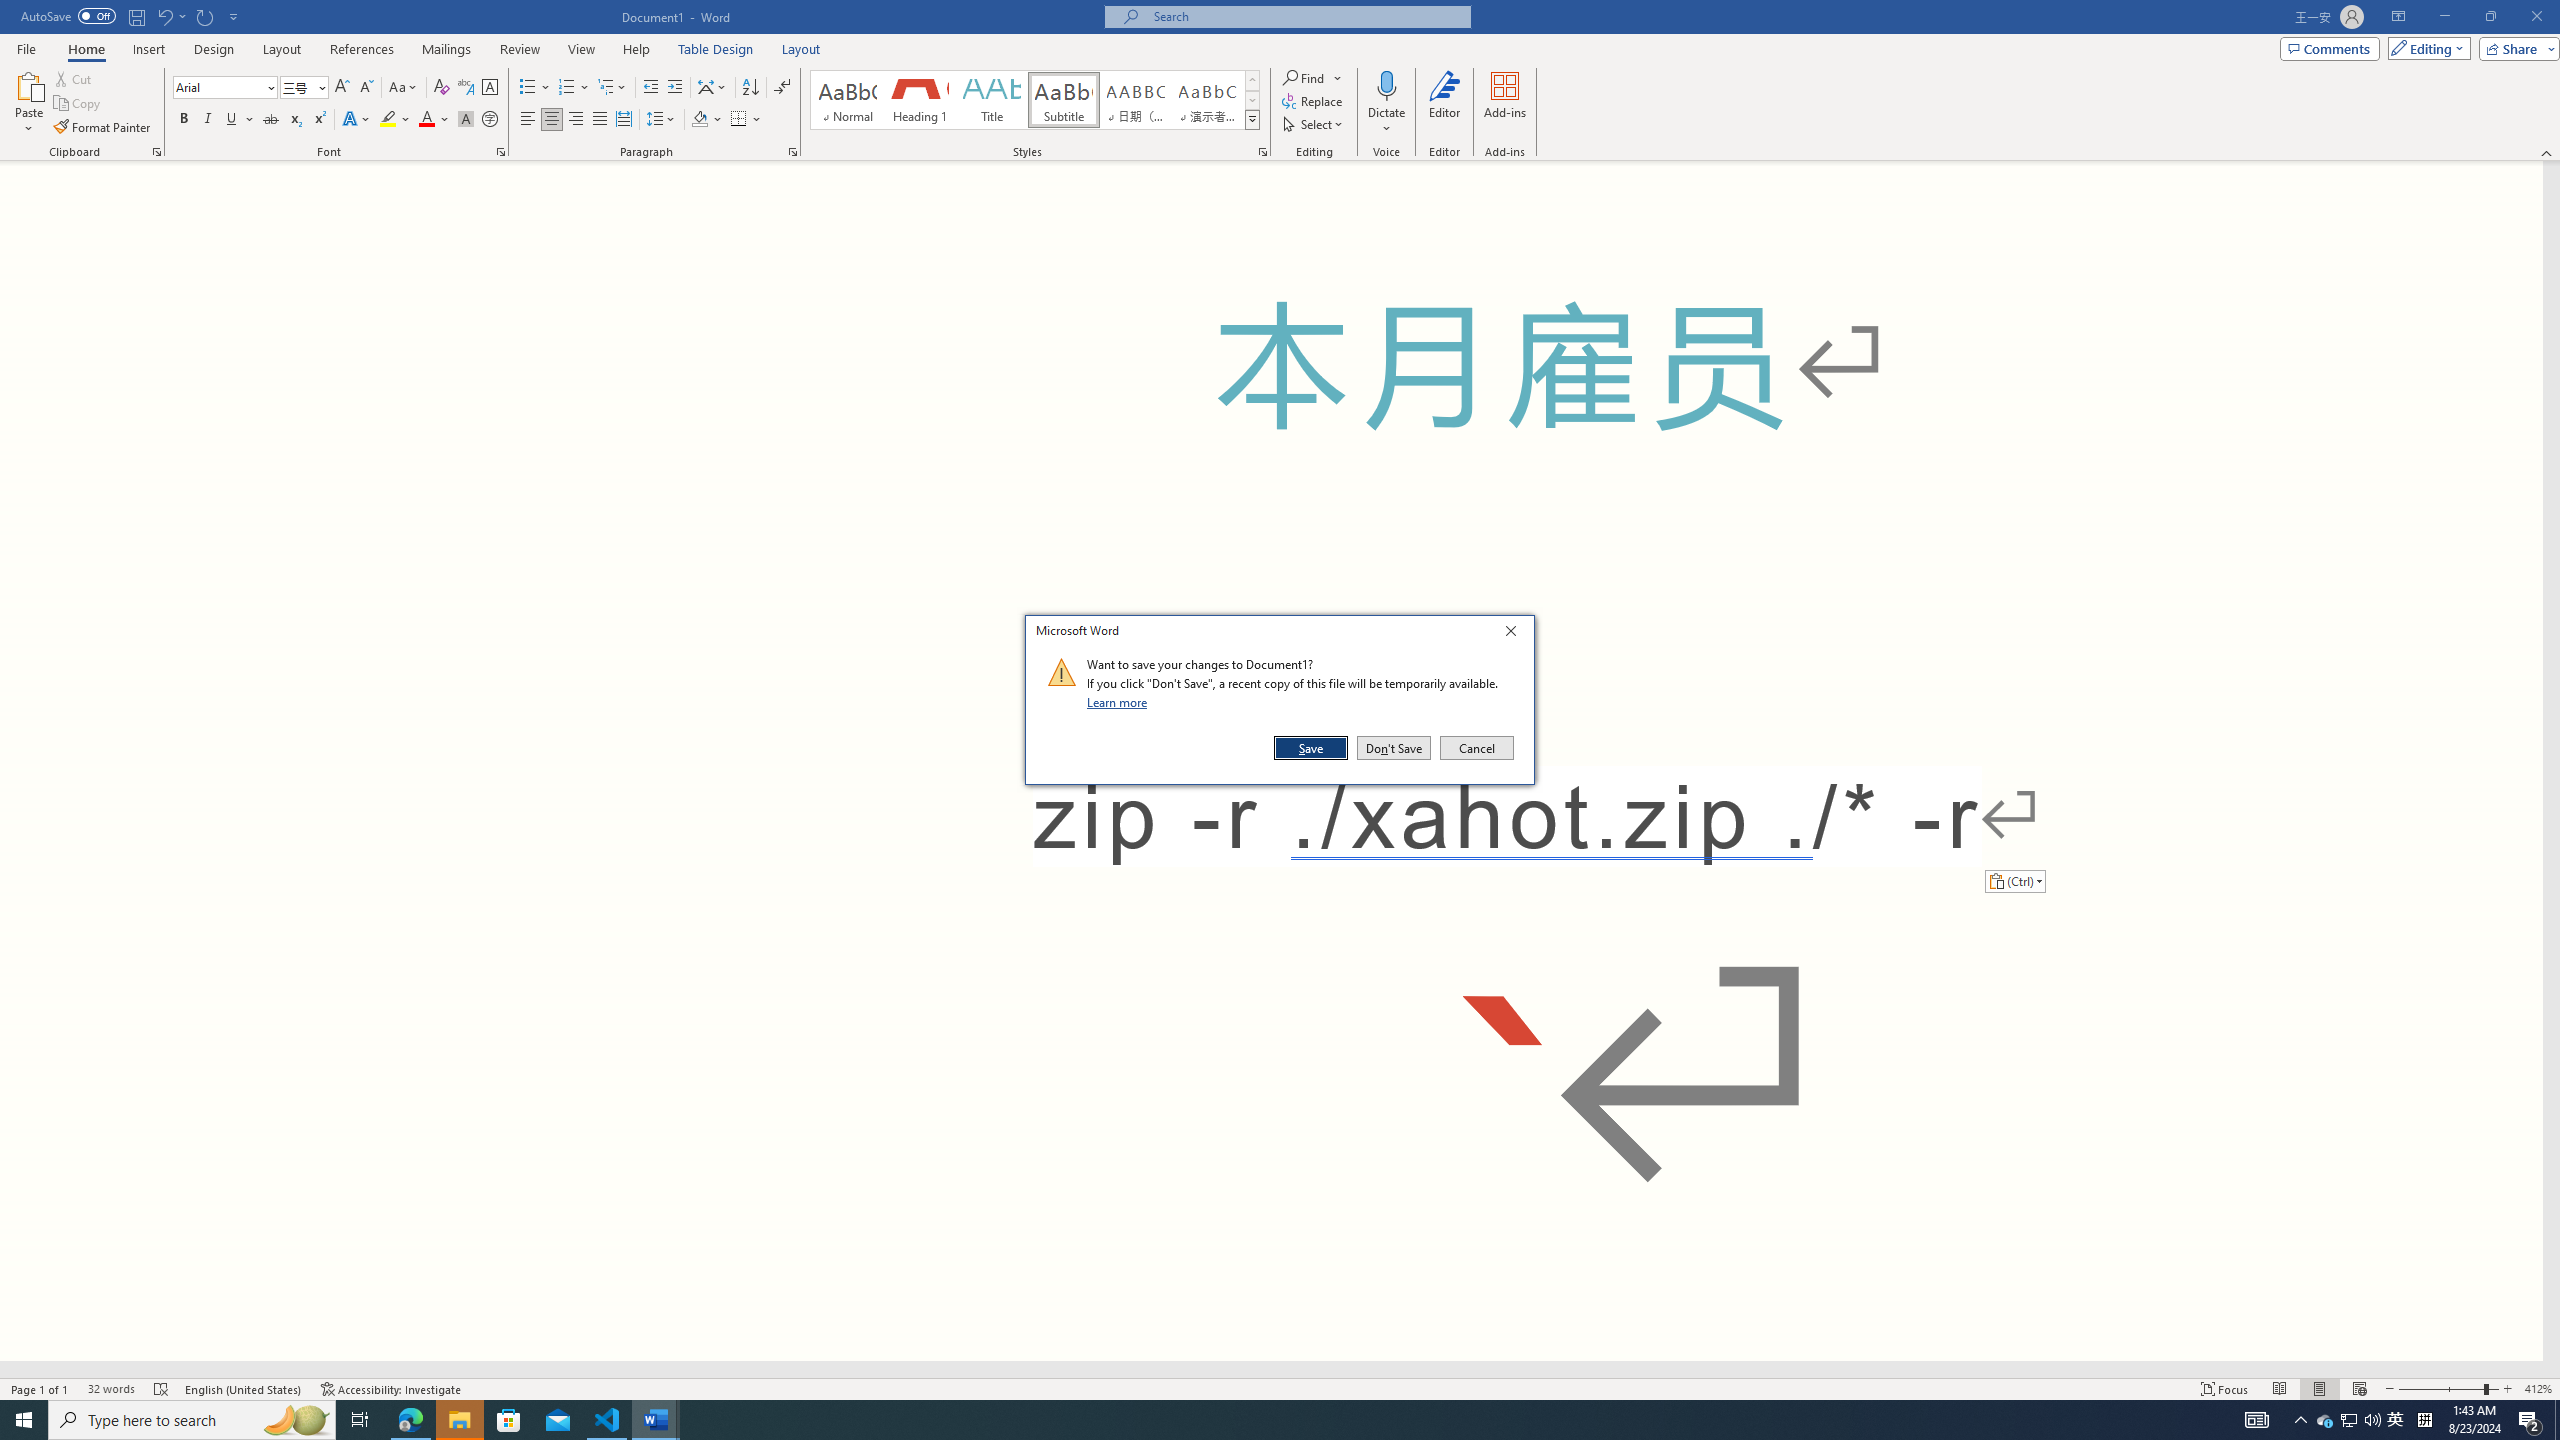  Describe the element at coordinates (708, 120) in the screenshot. I see `Shading` at that location.